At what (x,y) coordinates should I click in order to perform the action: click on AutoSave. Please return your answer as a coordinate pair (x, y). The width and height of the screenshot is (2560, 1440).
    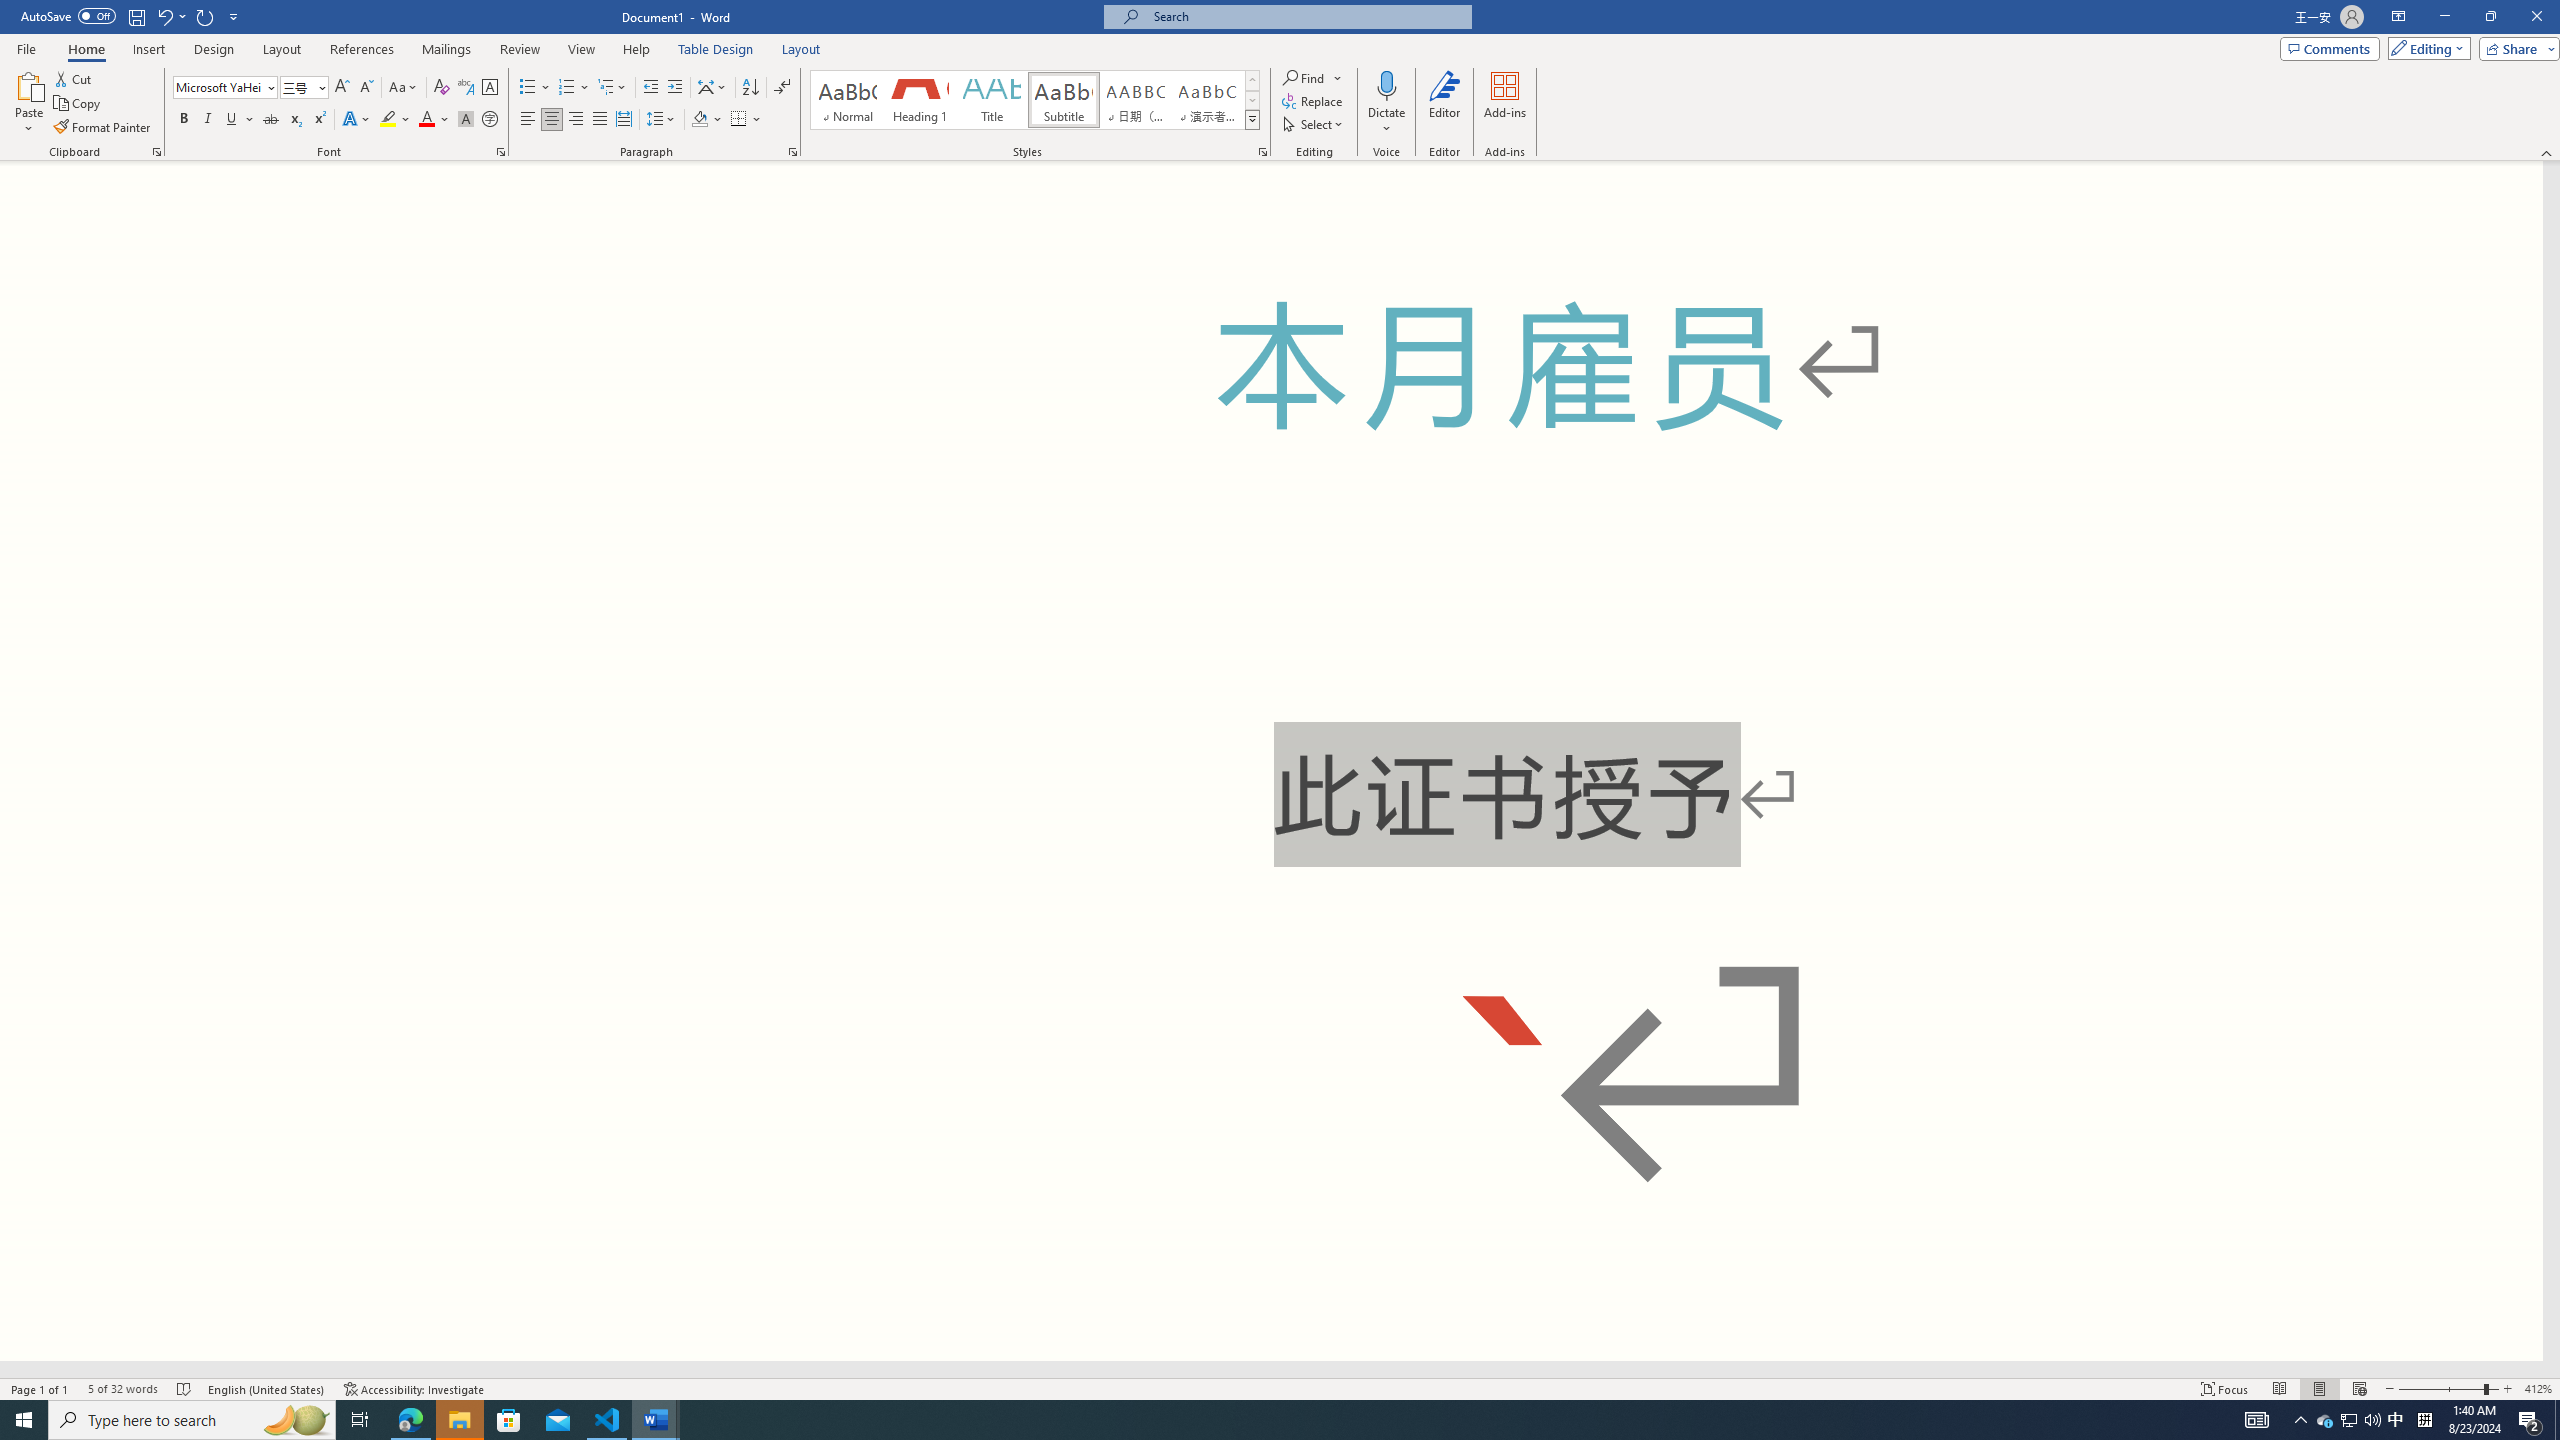
    Looking at the image, I should click on (68, 16).